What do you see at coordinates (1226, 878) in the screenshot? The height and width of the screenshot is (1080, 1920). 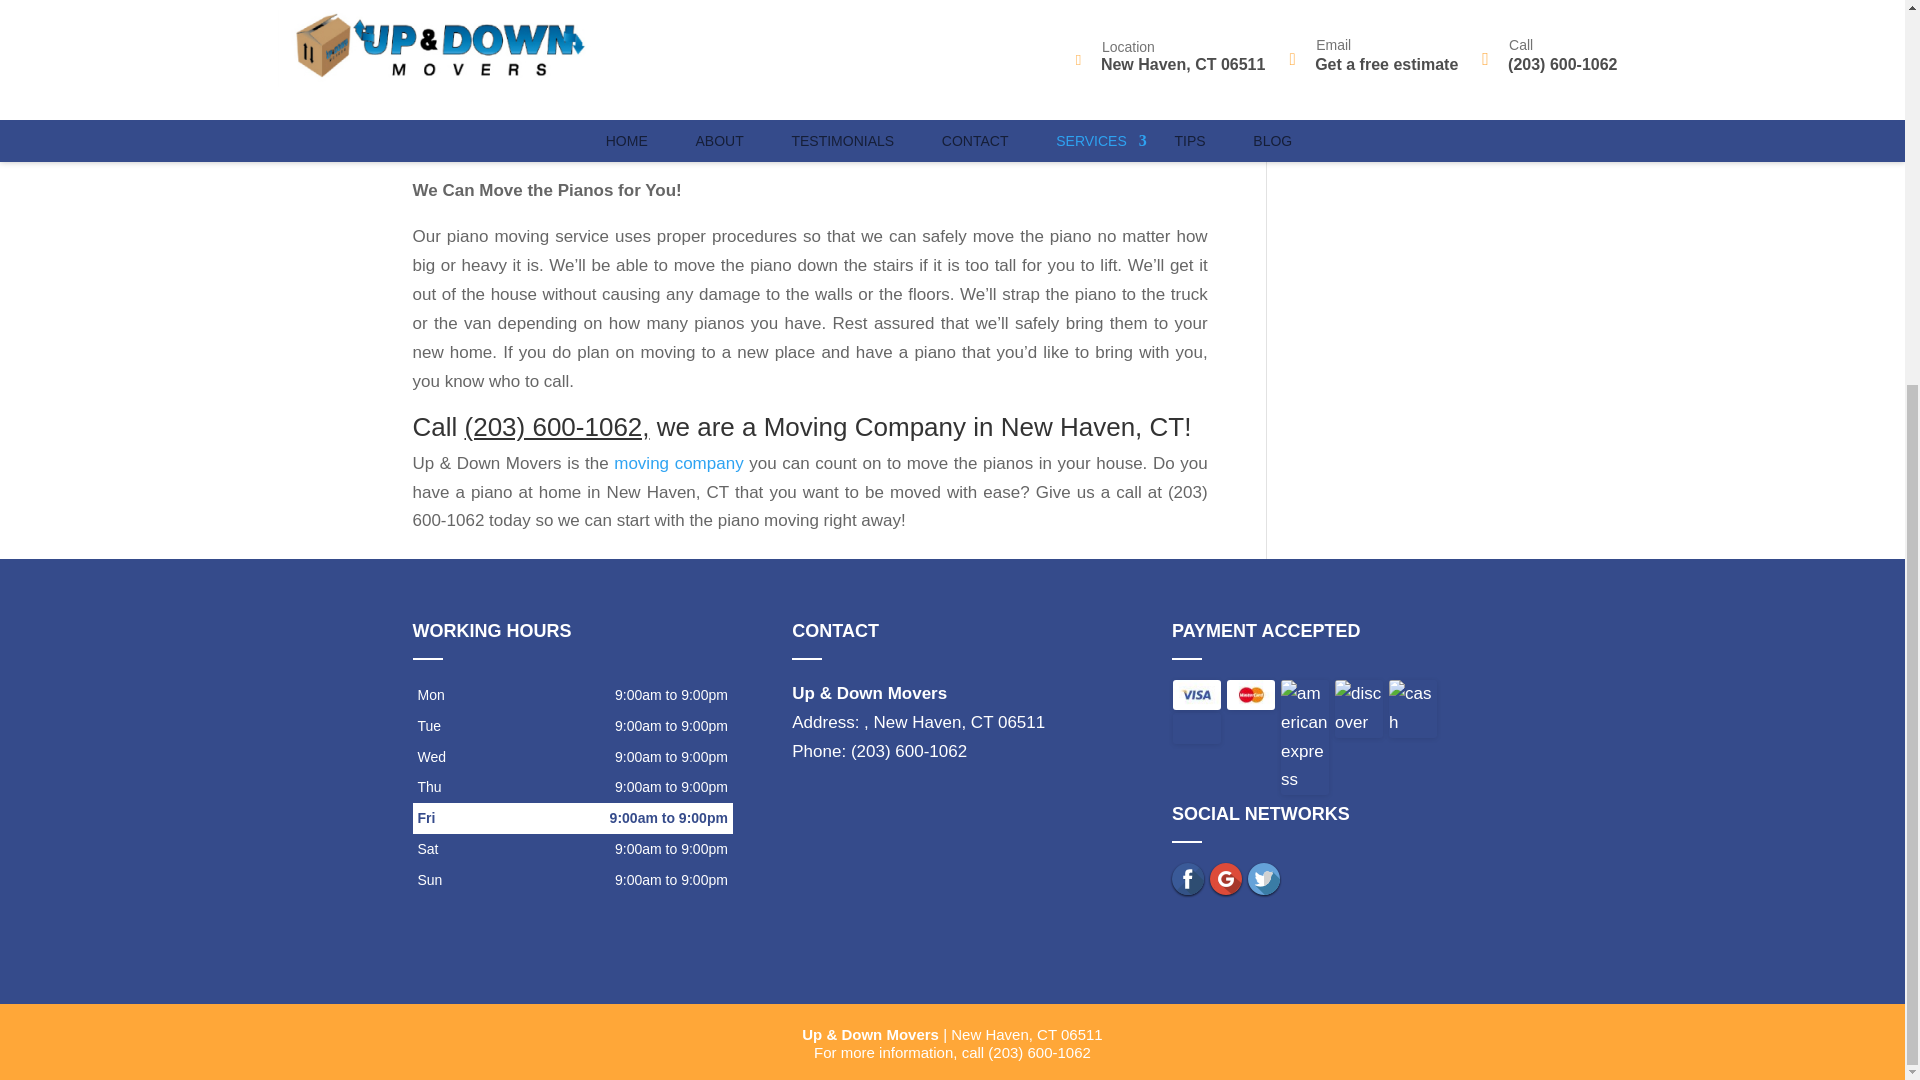 I see `Check company profile on google` at bounding box center [1226, 878].